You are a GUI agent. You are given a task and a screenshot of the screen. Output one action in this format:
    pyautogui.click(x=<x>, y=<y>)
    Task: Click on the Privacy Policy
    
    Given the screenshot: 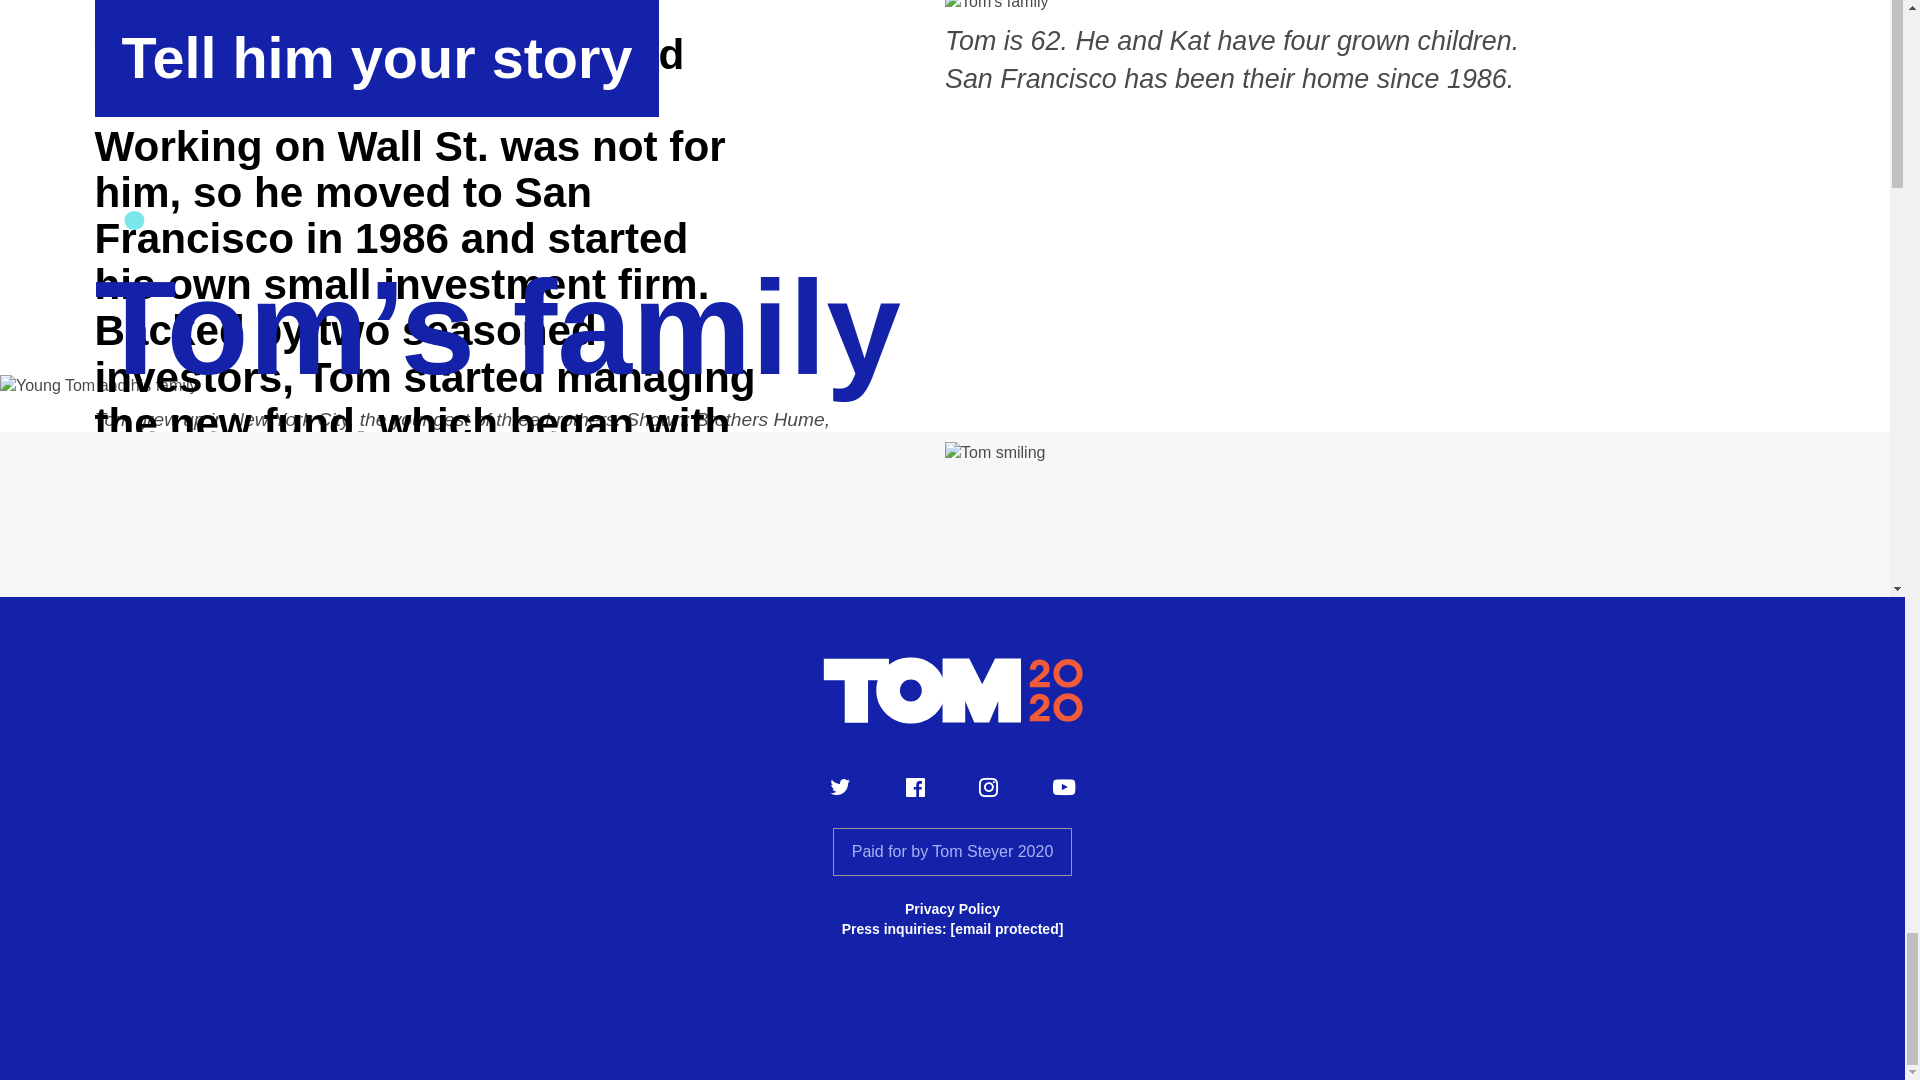 What is the action you would take?
    pyautogui.click(x=952, y=908)
    